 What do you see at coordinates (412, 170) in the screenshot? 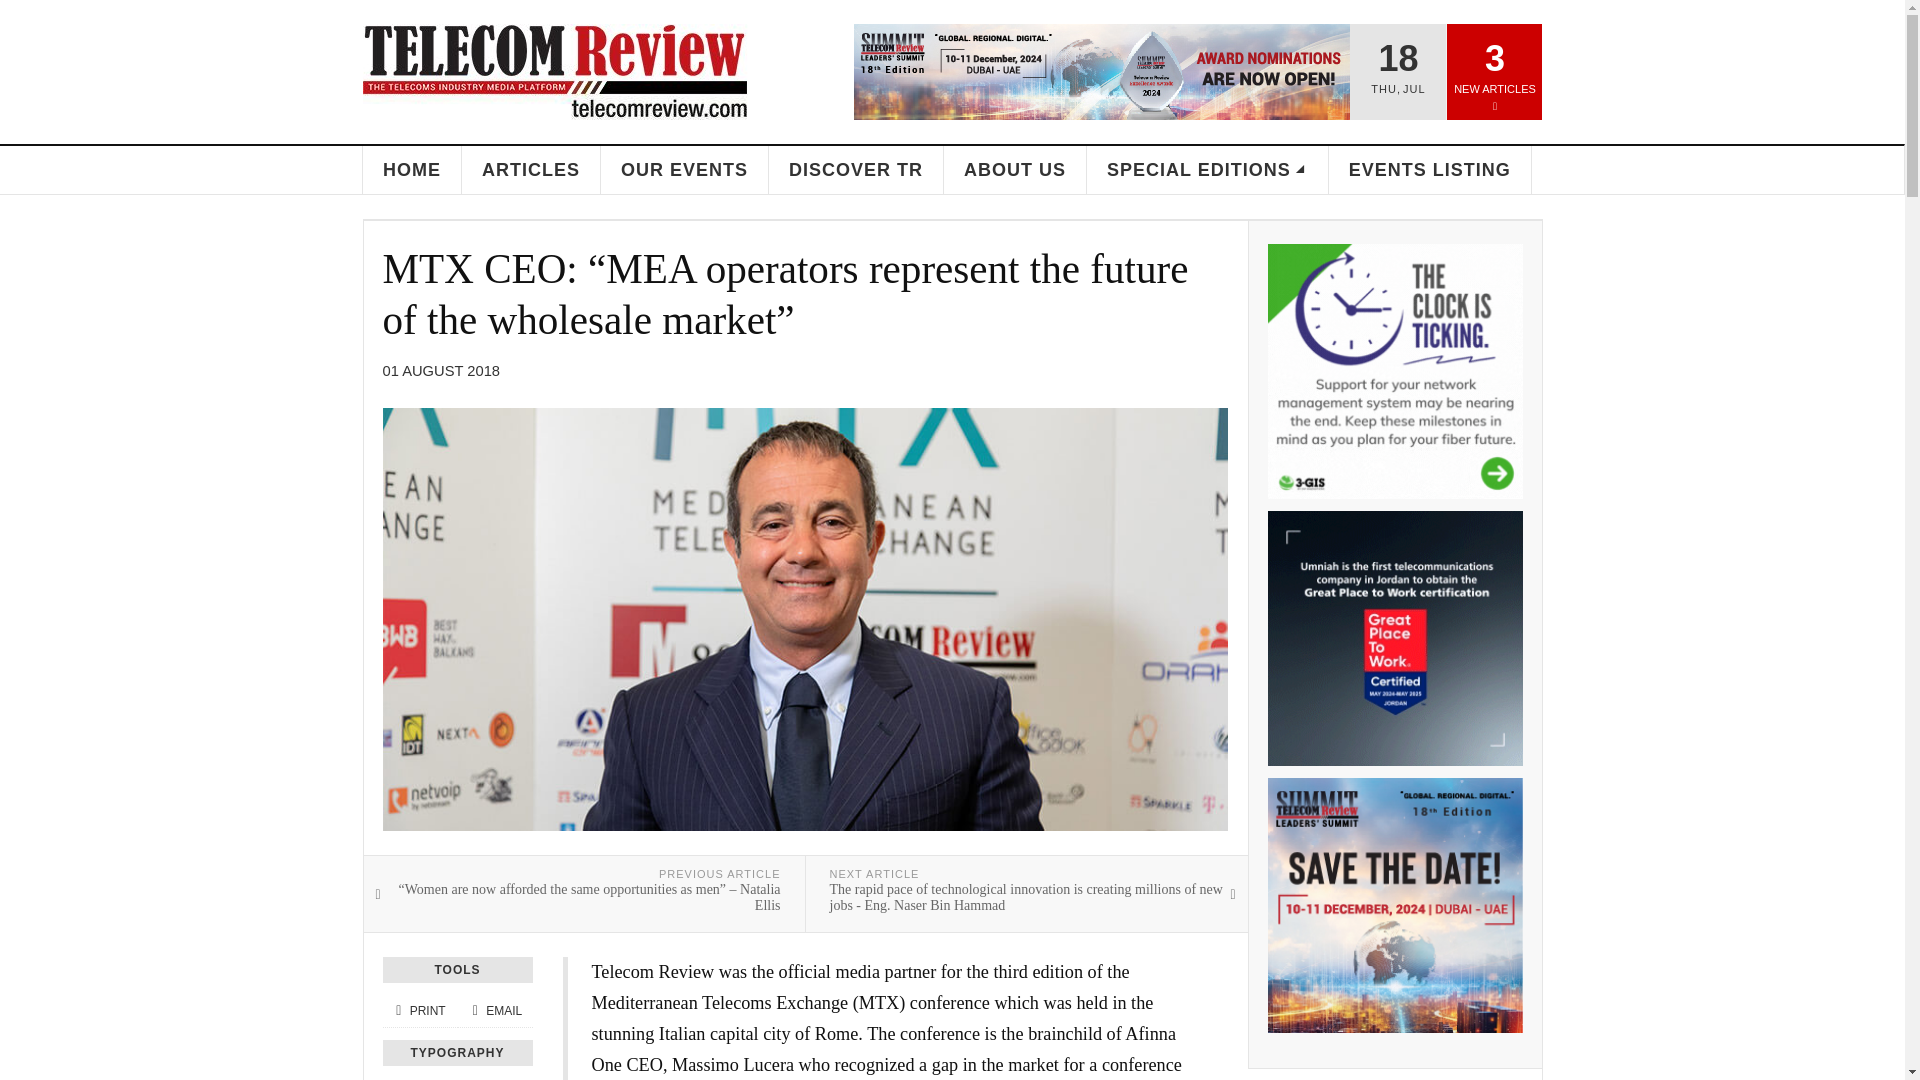
I see `HOME` at bounding box center [412, 170].